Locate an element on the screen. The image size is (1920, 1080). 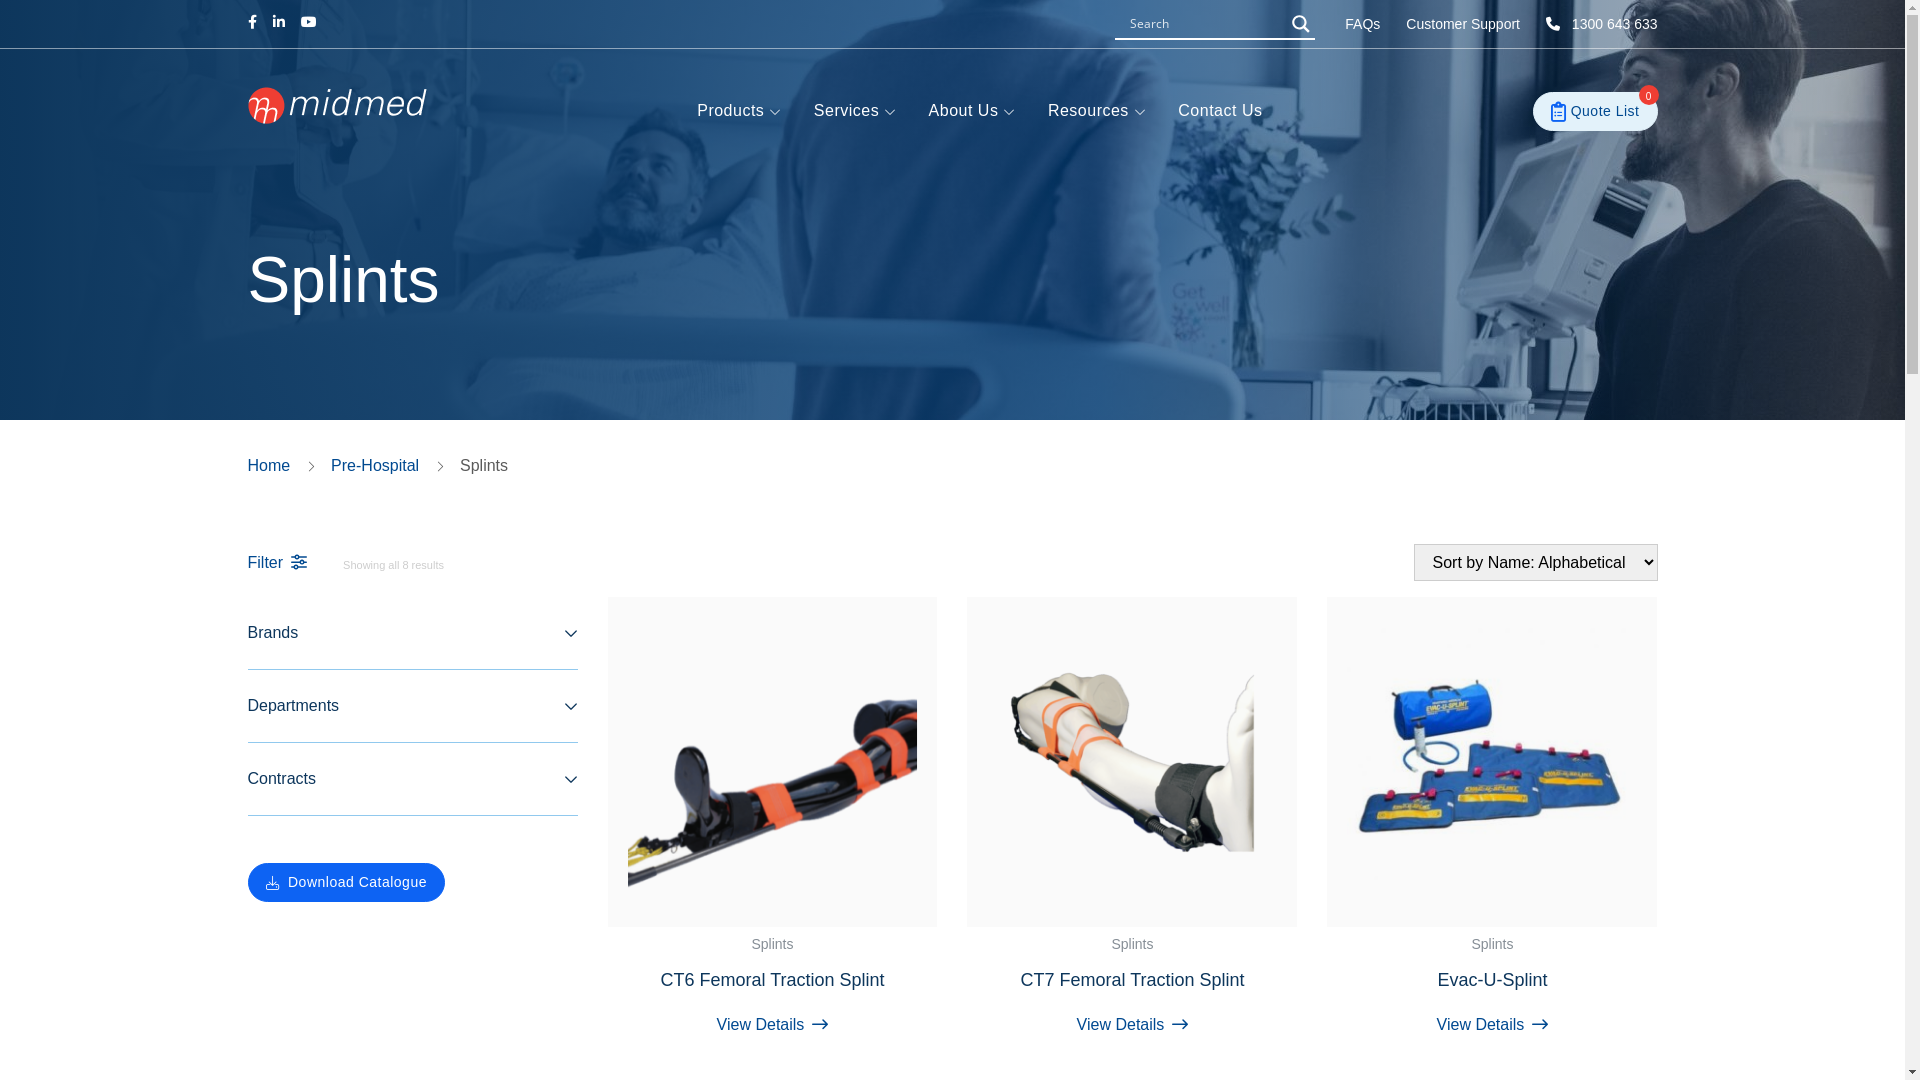
View Details is located at coordinates (773, 1025).